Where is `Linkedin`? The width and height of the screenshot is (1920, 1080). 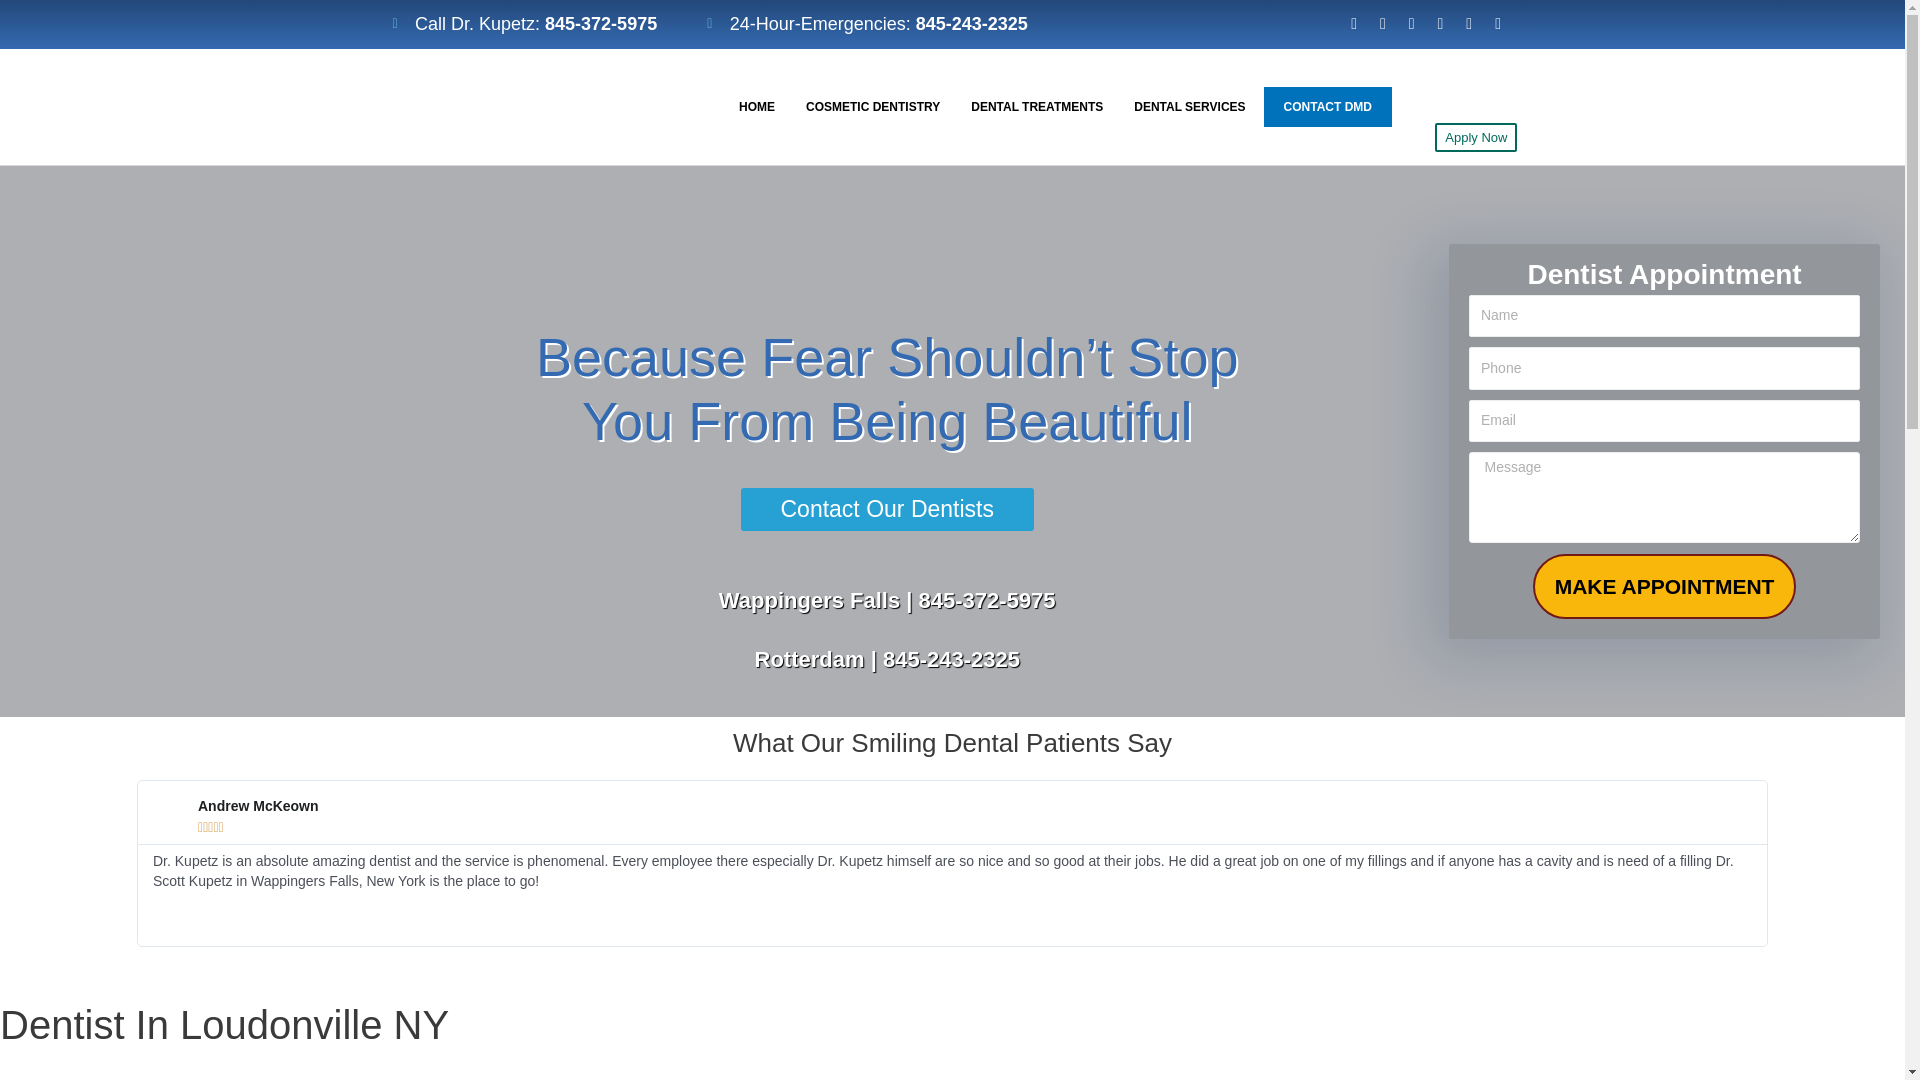
Linkedin is located at coordinates (1382, 24).